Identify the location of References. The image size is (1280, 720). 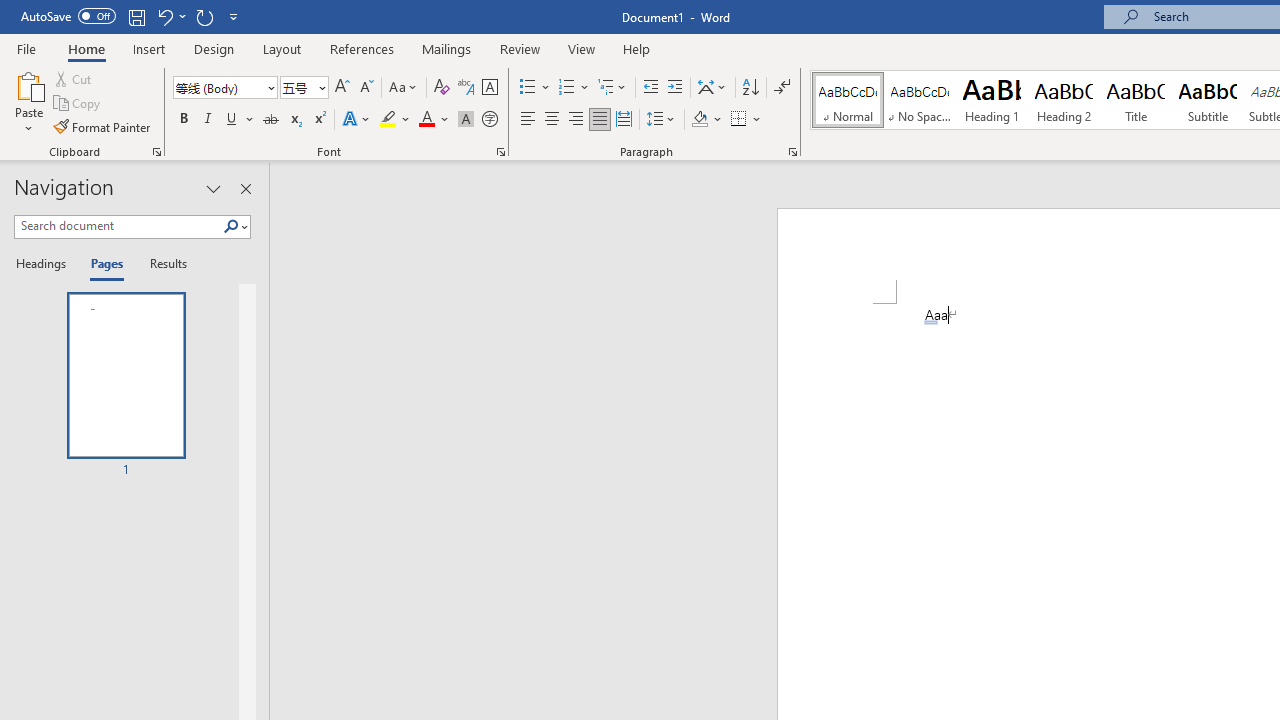
(362, 48).